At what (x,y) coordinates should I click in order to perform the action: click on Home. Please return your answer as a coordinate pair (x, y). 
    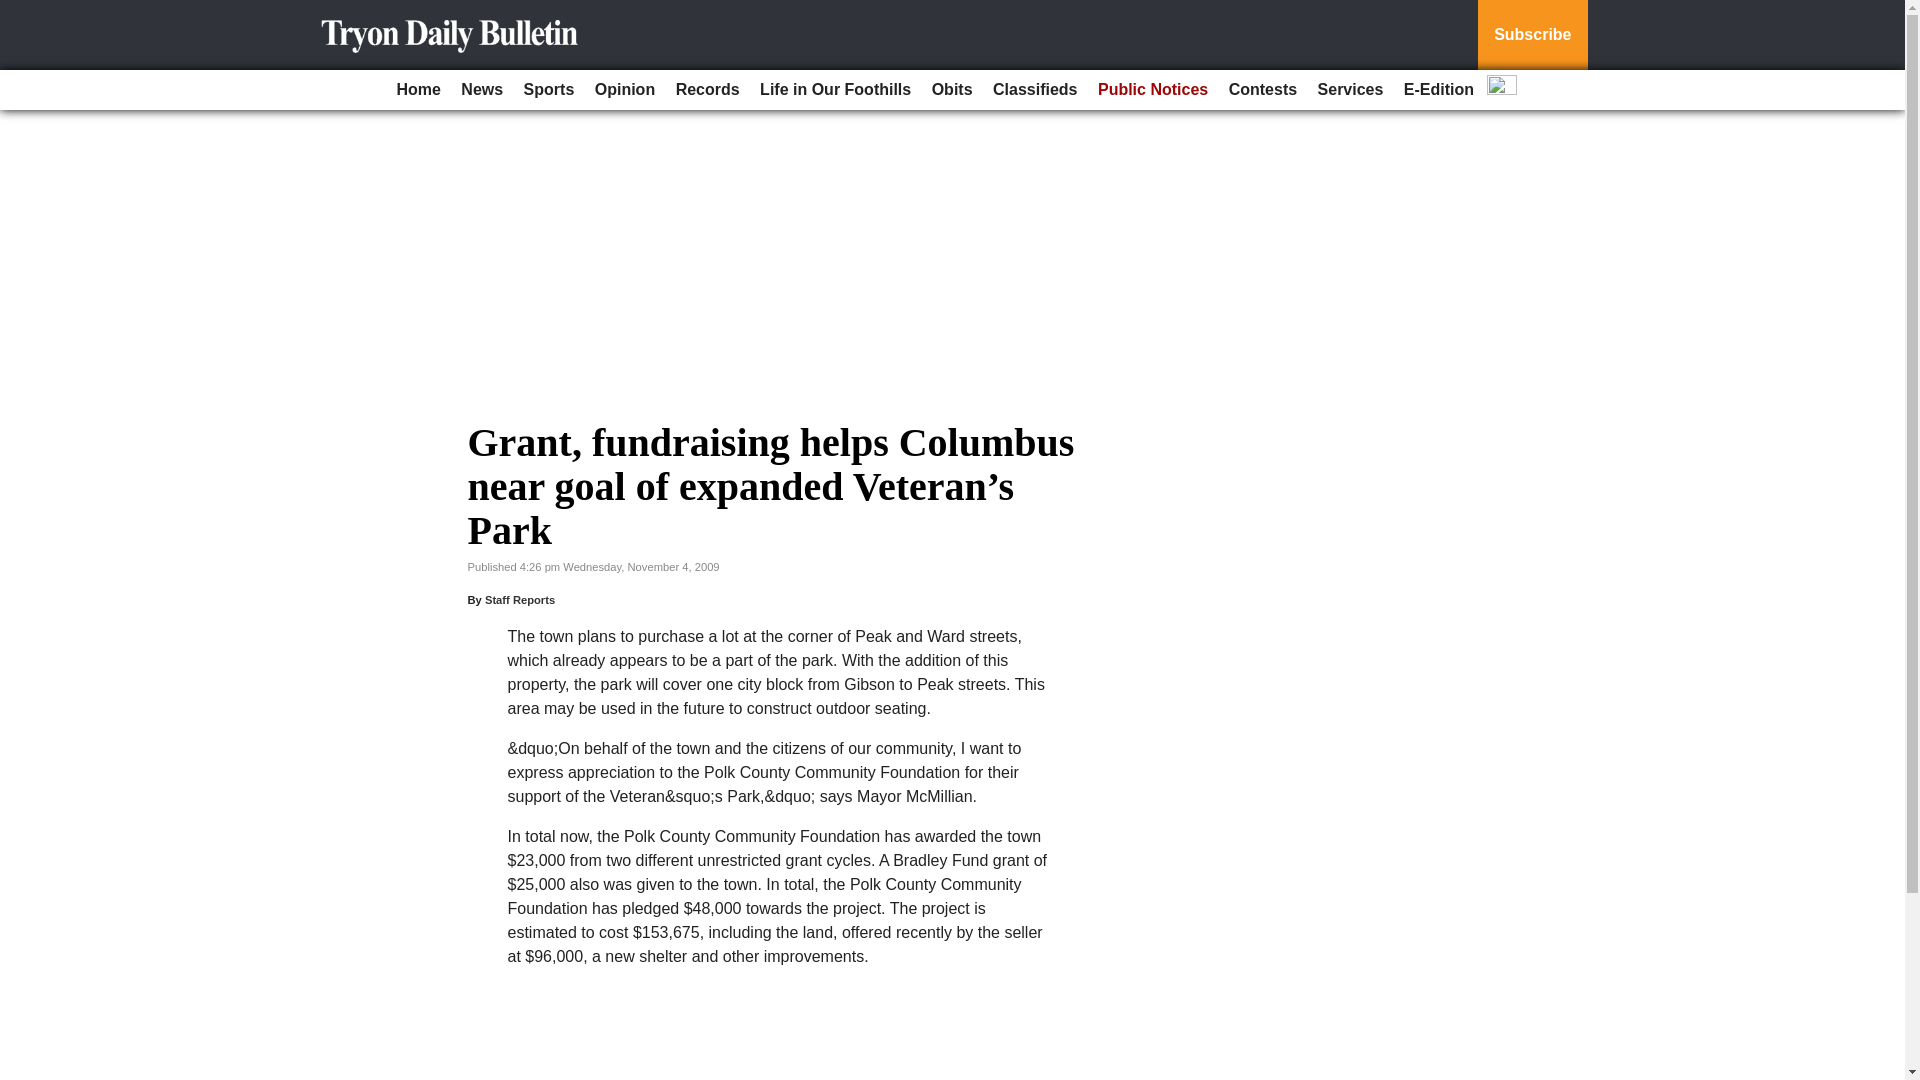
    Looking at the image, I should click on (417, 90).